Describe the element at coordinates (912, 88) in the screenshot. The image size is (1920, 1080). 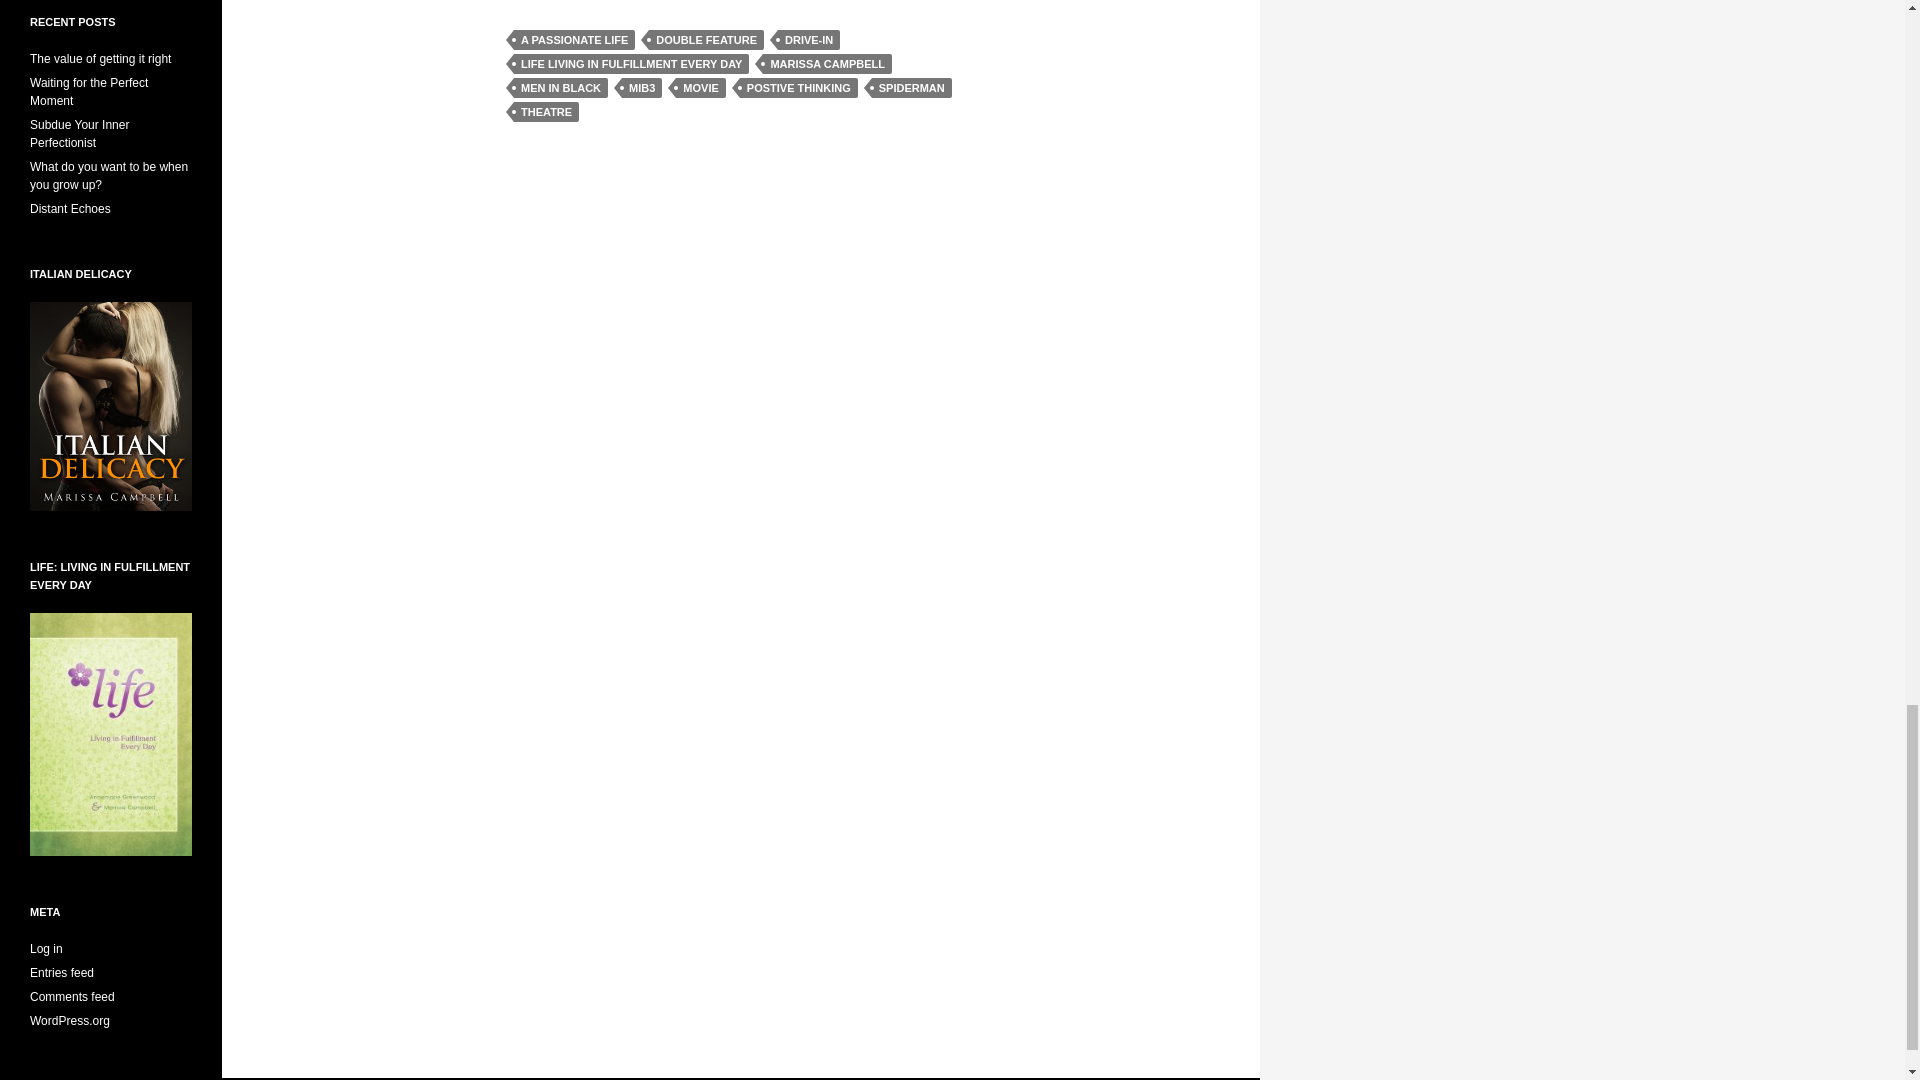
I see `SPIDERMAN` at that location.